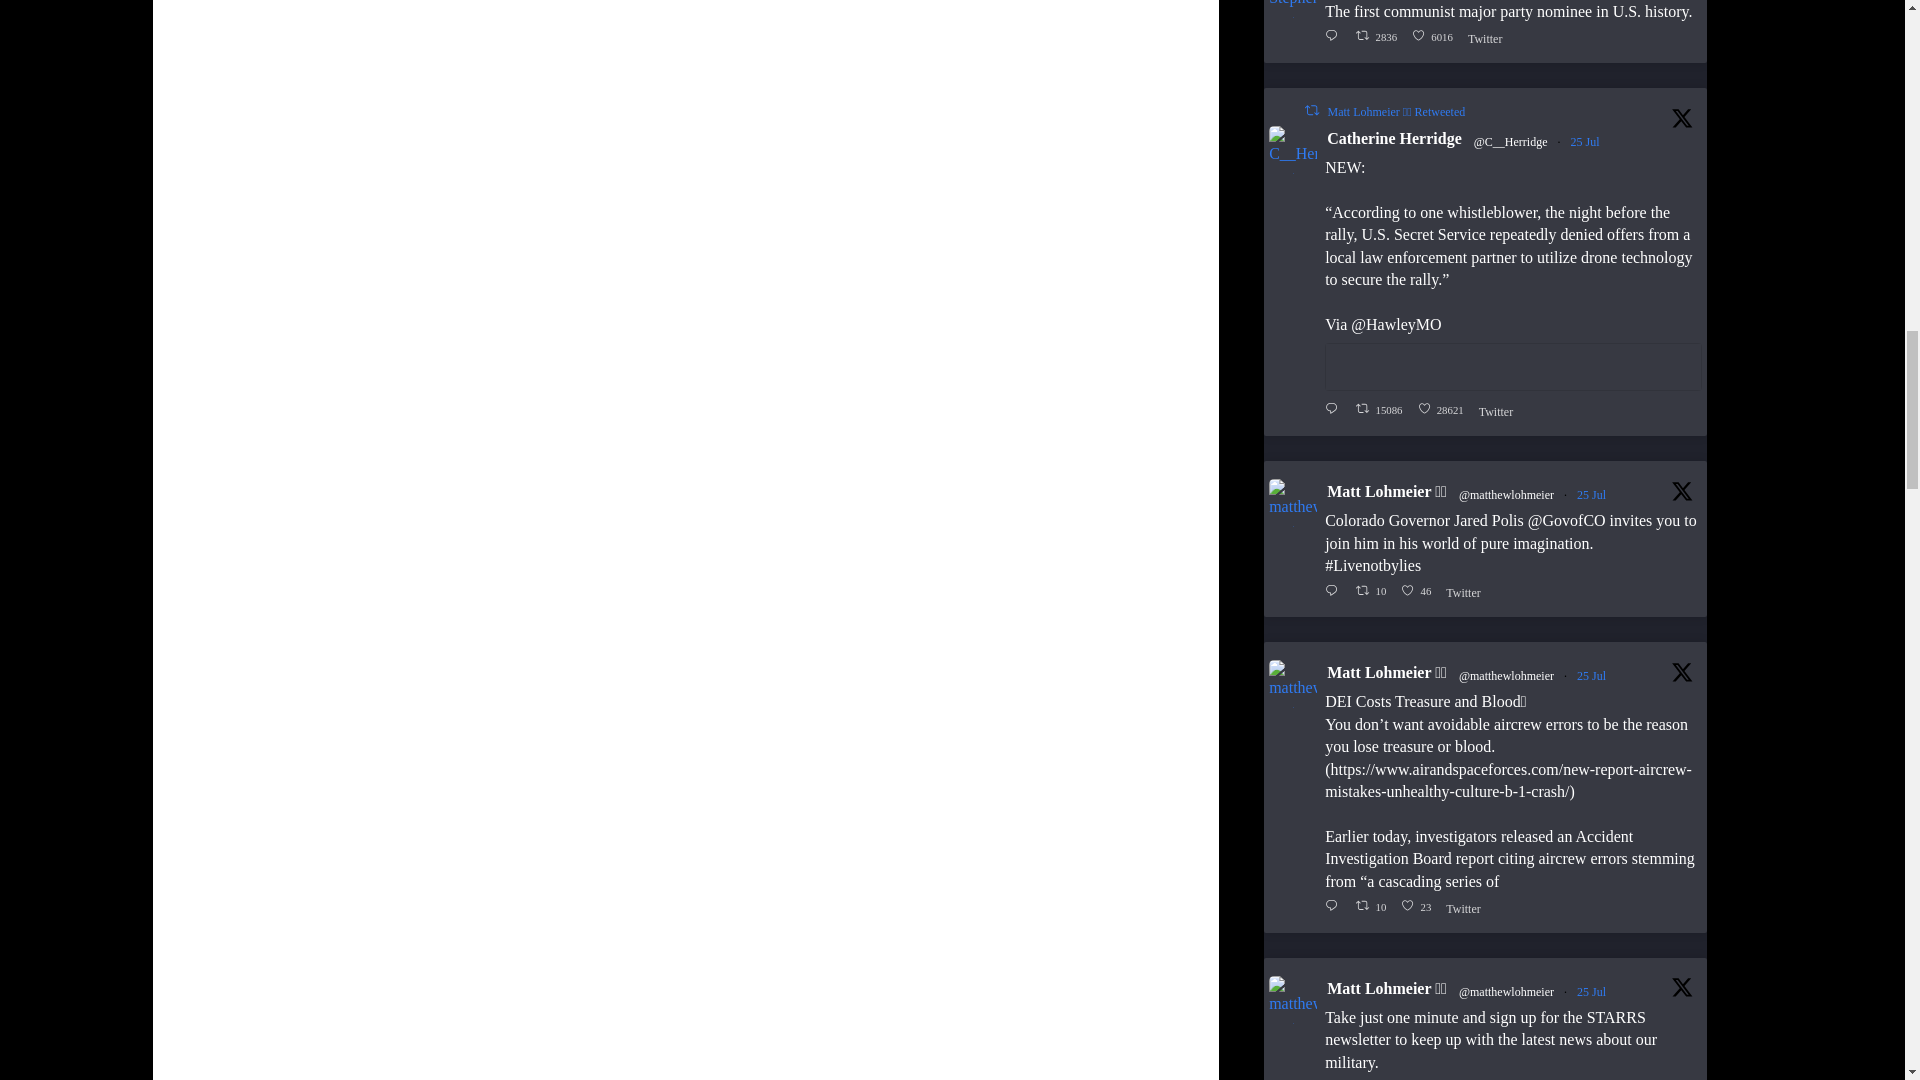 This screenshot has width=1920, height=1080. What do you see at coordinates (1312, 110) in the screenshot?
I see `Reply on Twitter 1816577247664541949` at bounding box center [1312, 110].